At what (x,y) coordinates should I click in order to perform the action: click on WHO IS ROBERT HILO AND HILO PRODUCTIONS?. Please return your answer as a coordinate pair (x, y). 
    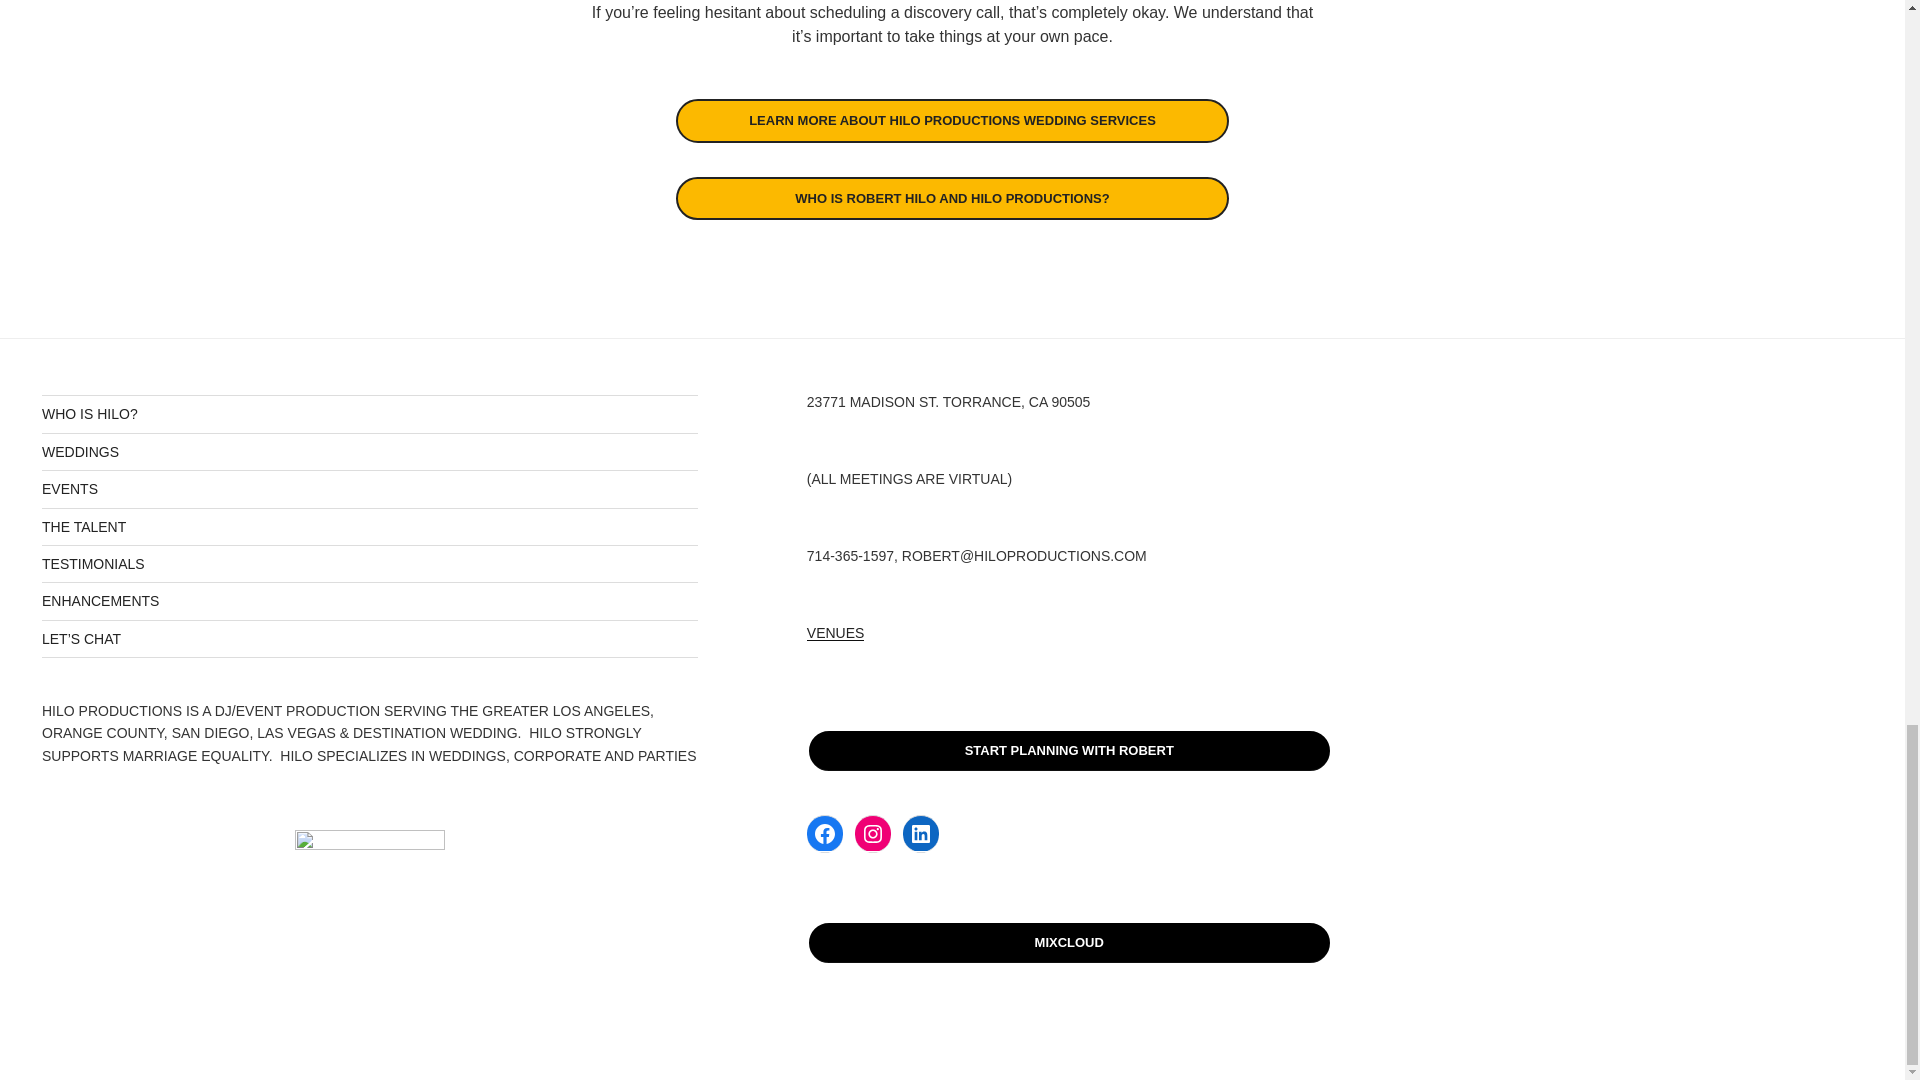
    Looking at the image, I should click on (952, 199).